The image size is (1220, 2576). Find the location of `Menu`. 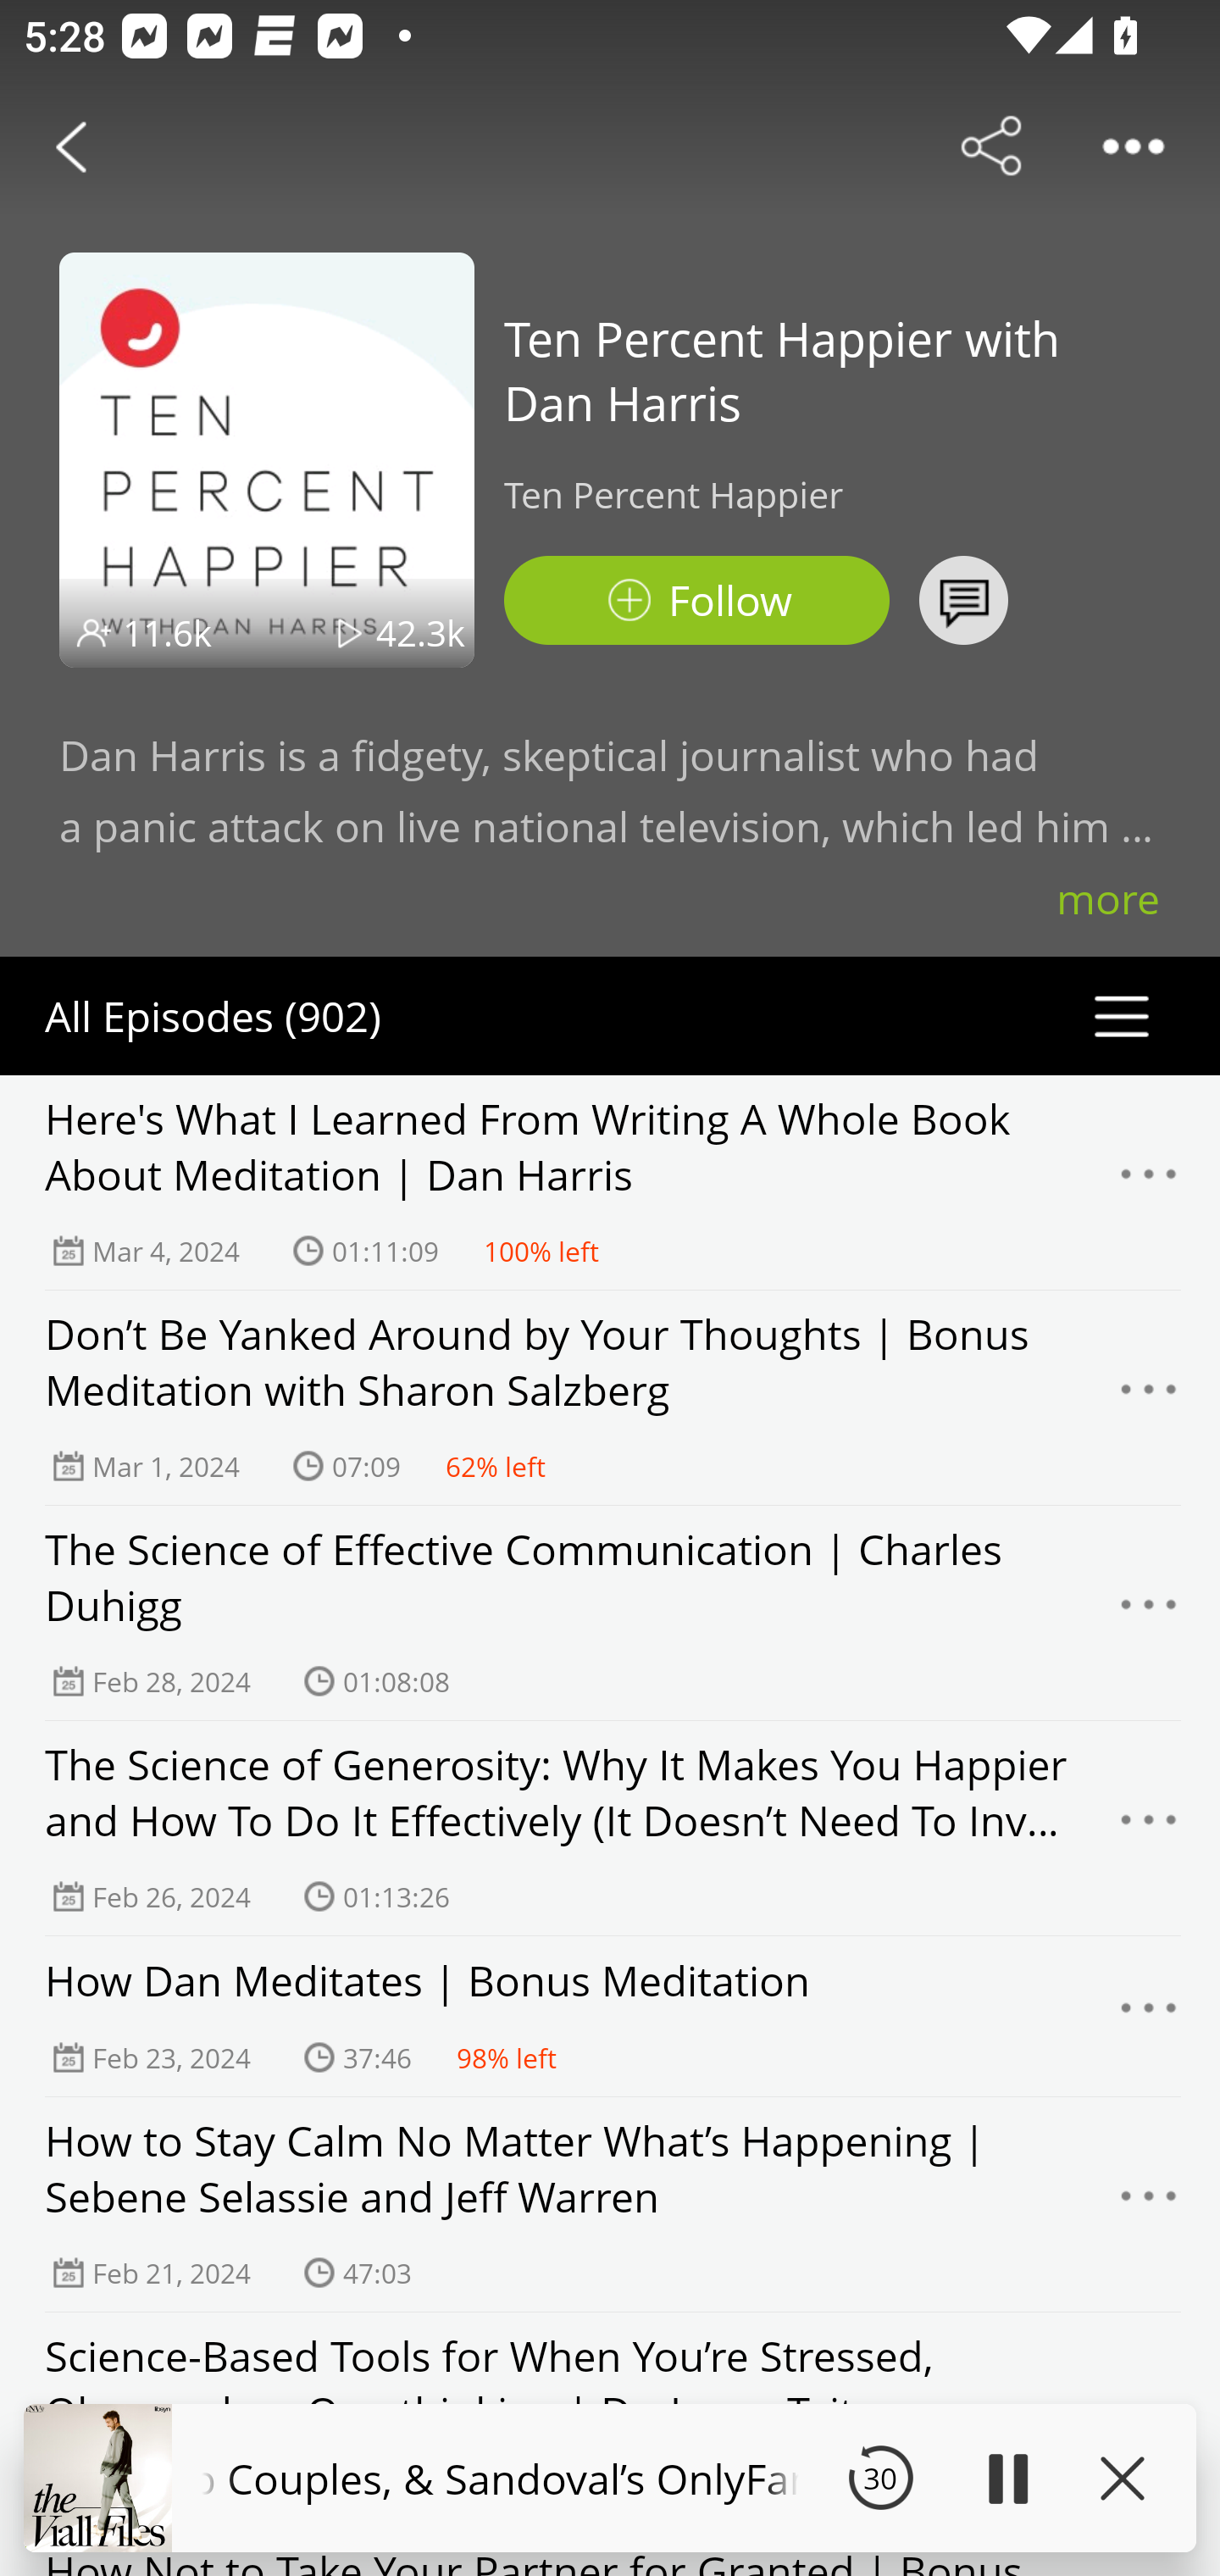

Menu is located at coordinates (1149, 1829).